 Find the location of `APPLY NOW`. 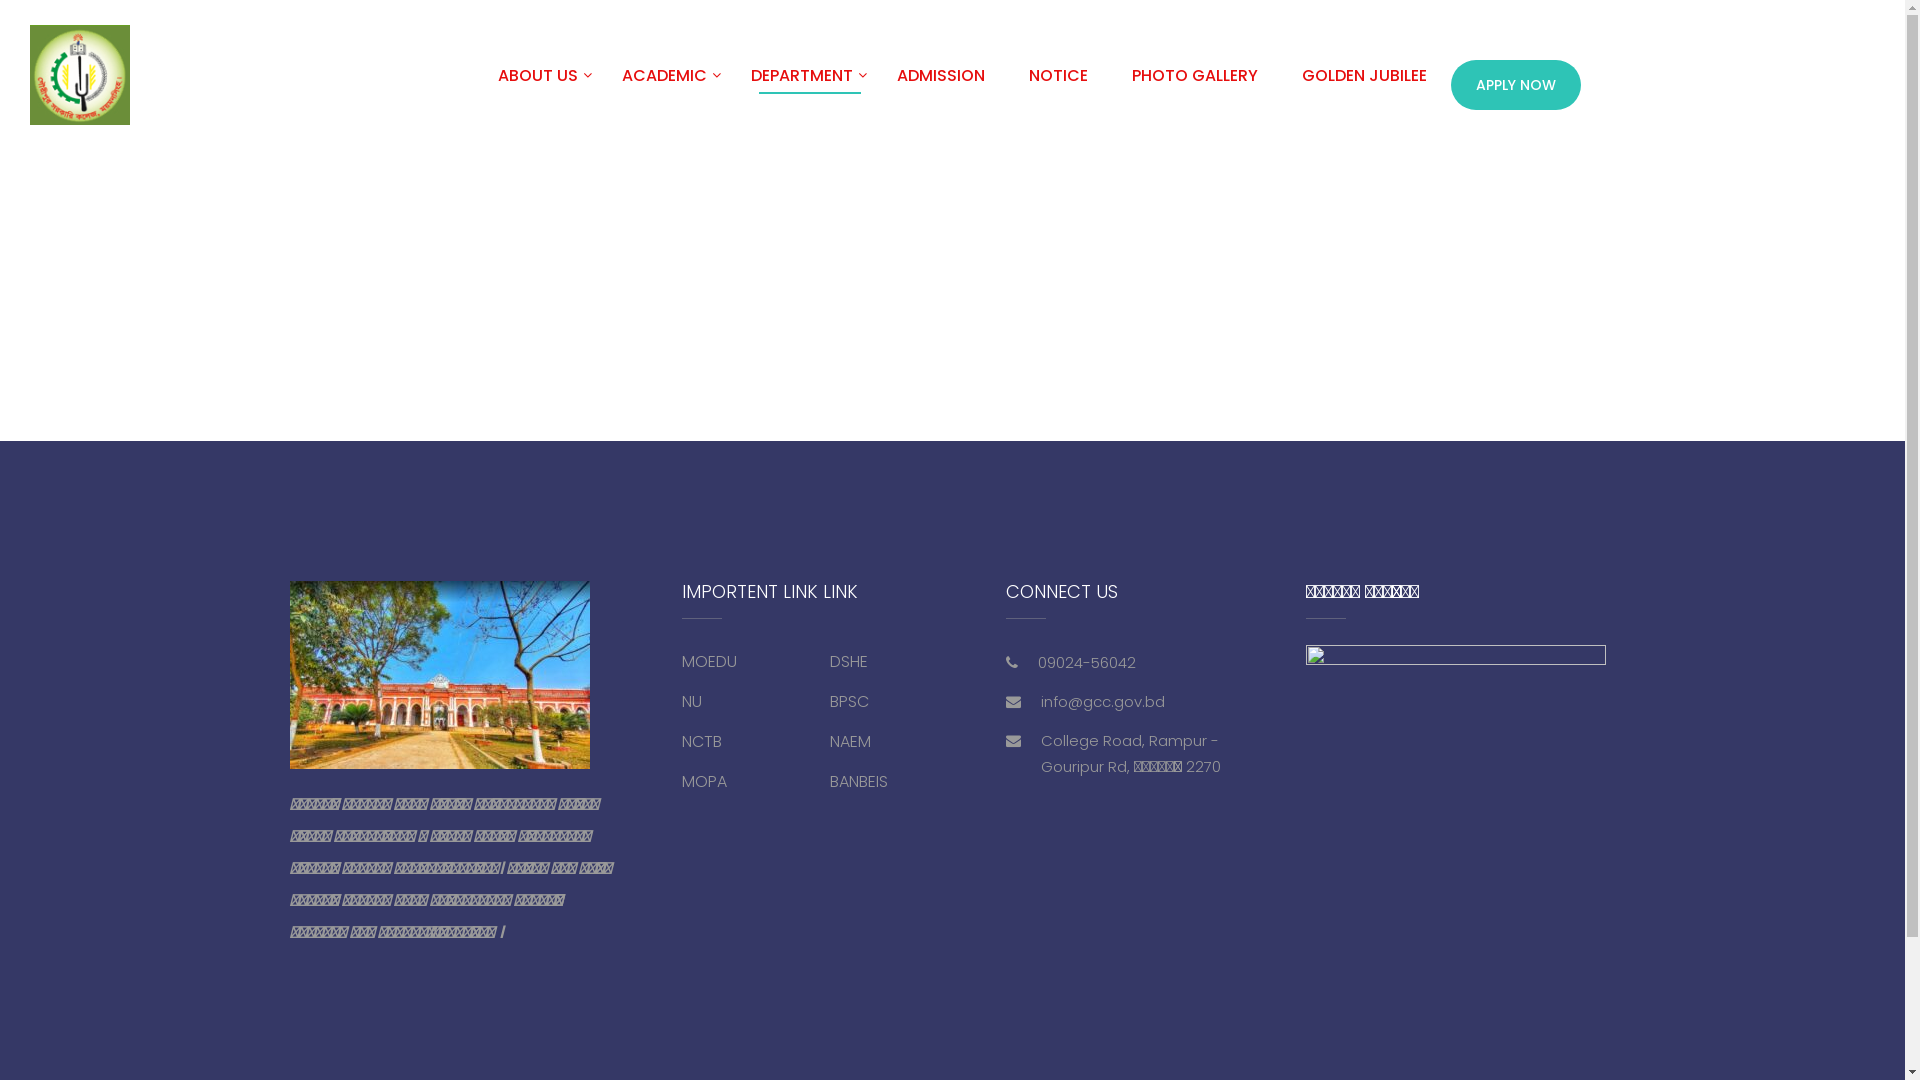

APPLY NOW is located at coordinates (1516, 85).